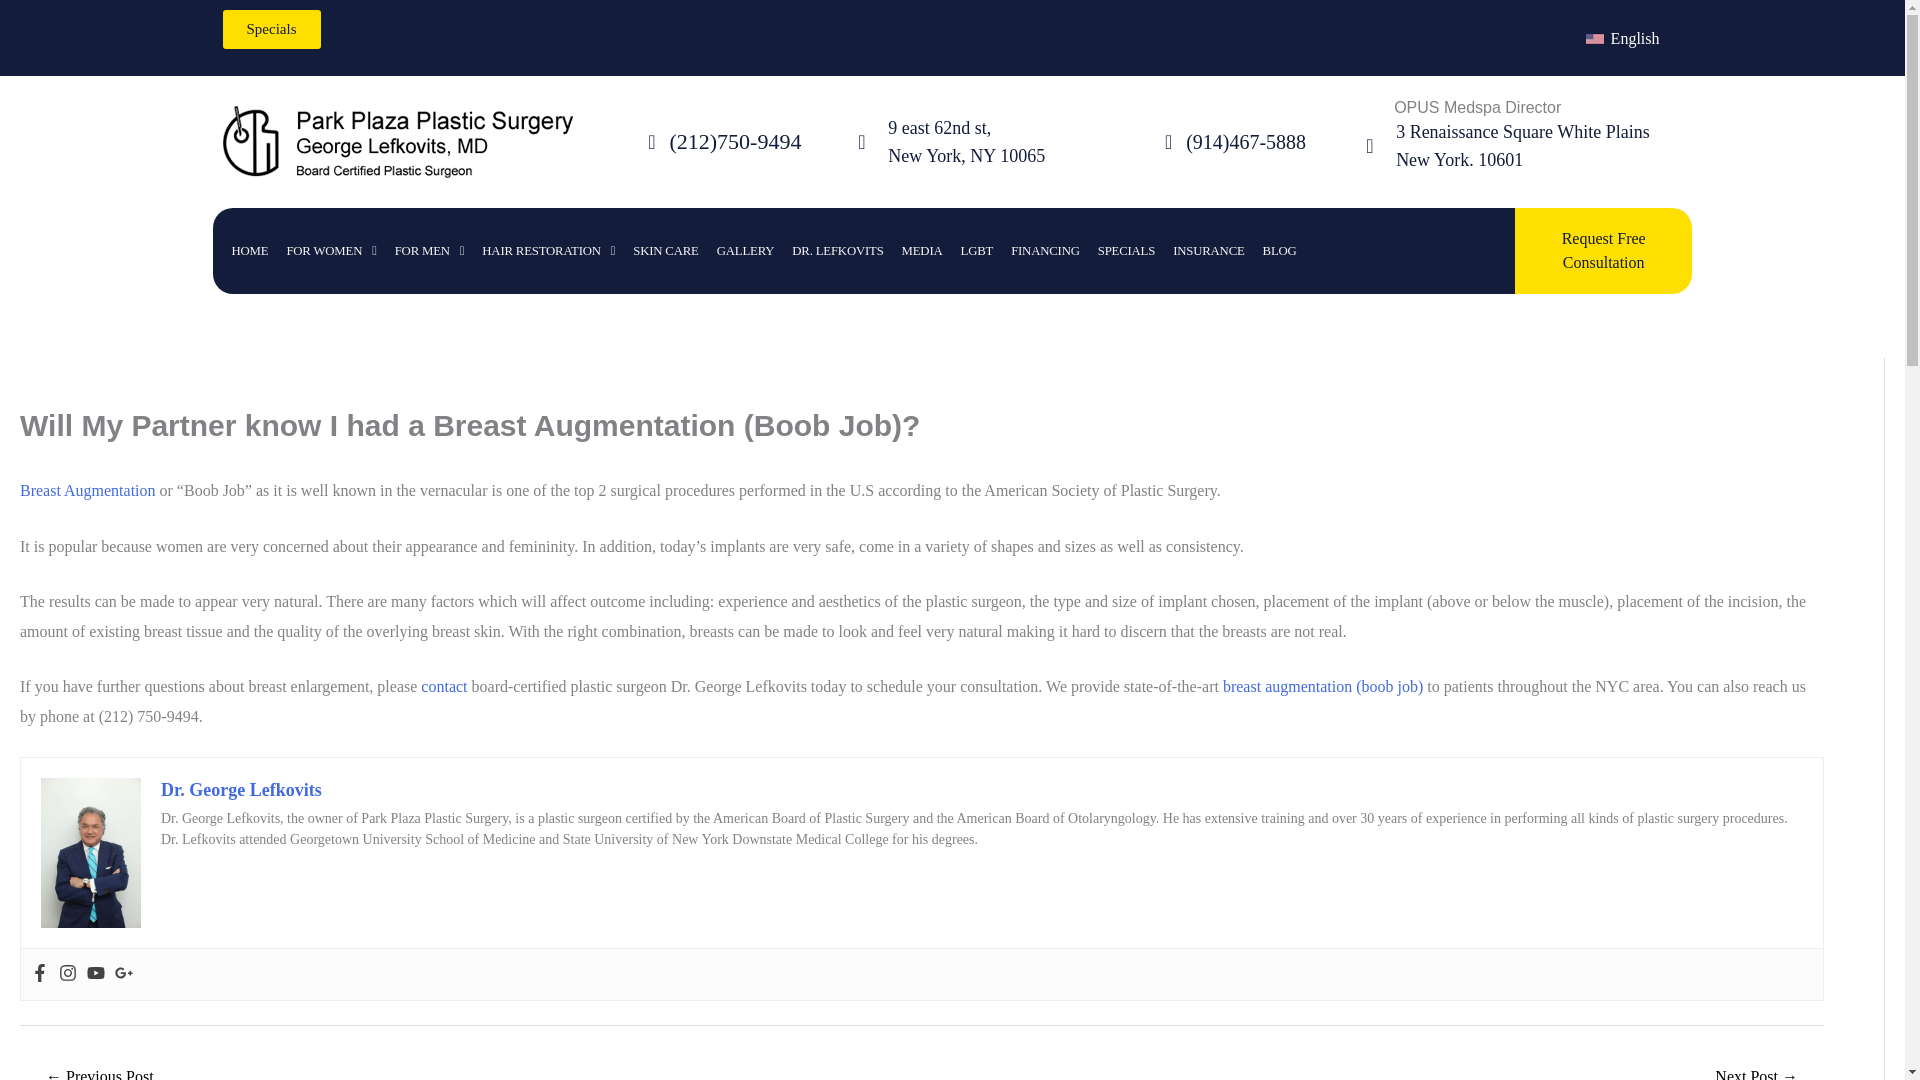 The height and width of the screenshot is (1080, 1920). I want to click on Specials, so click(271, 28).